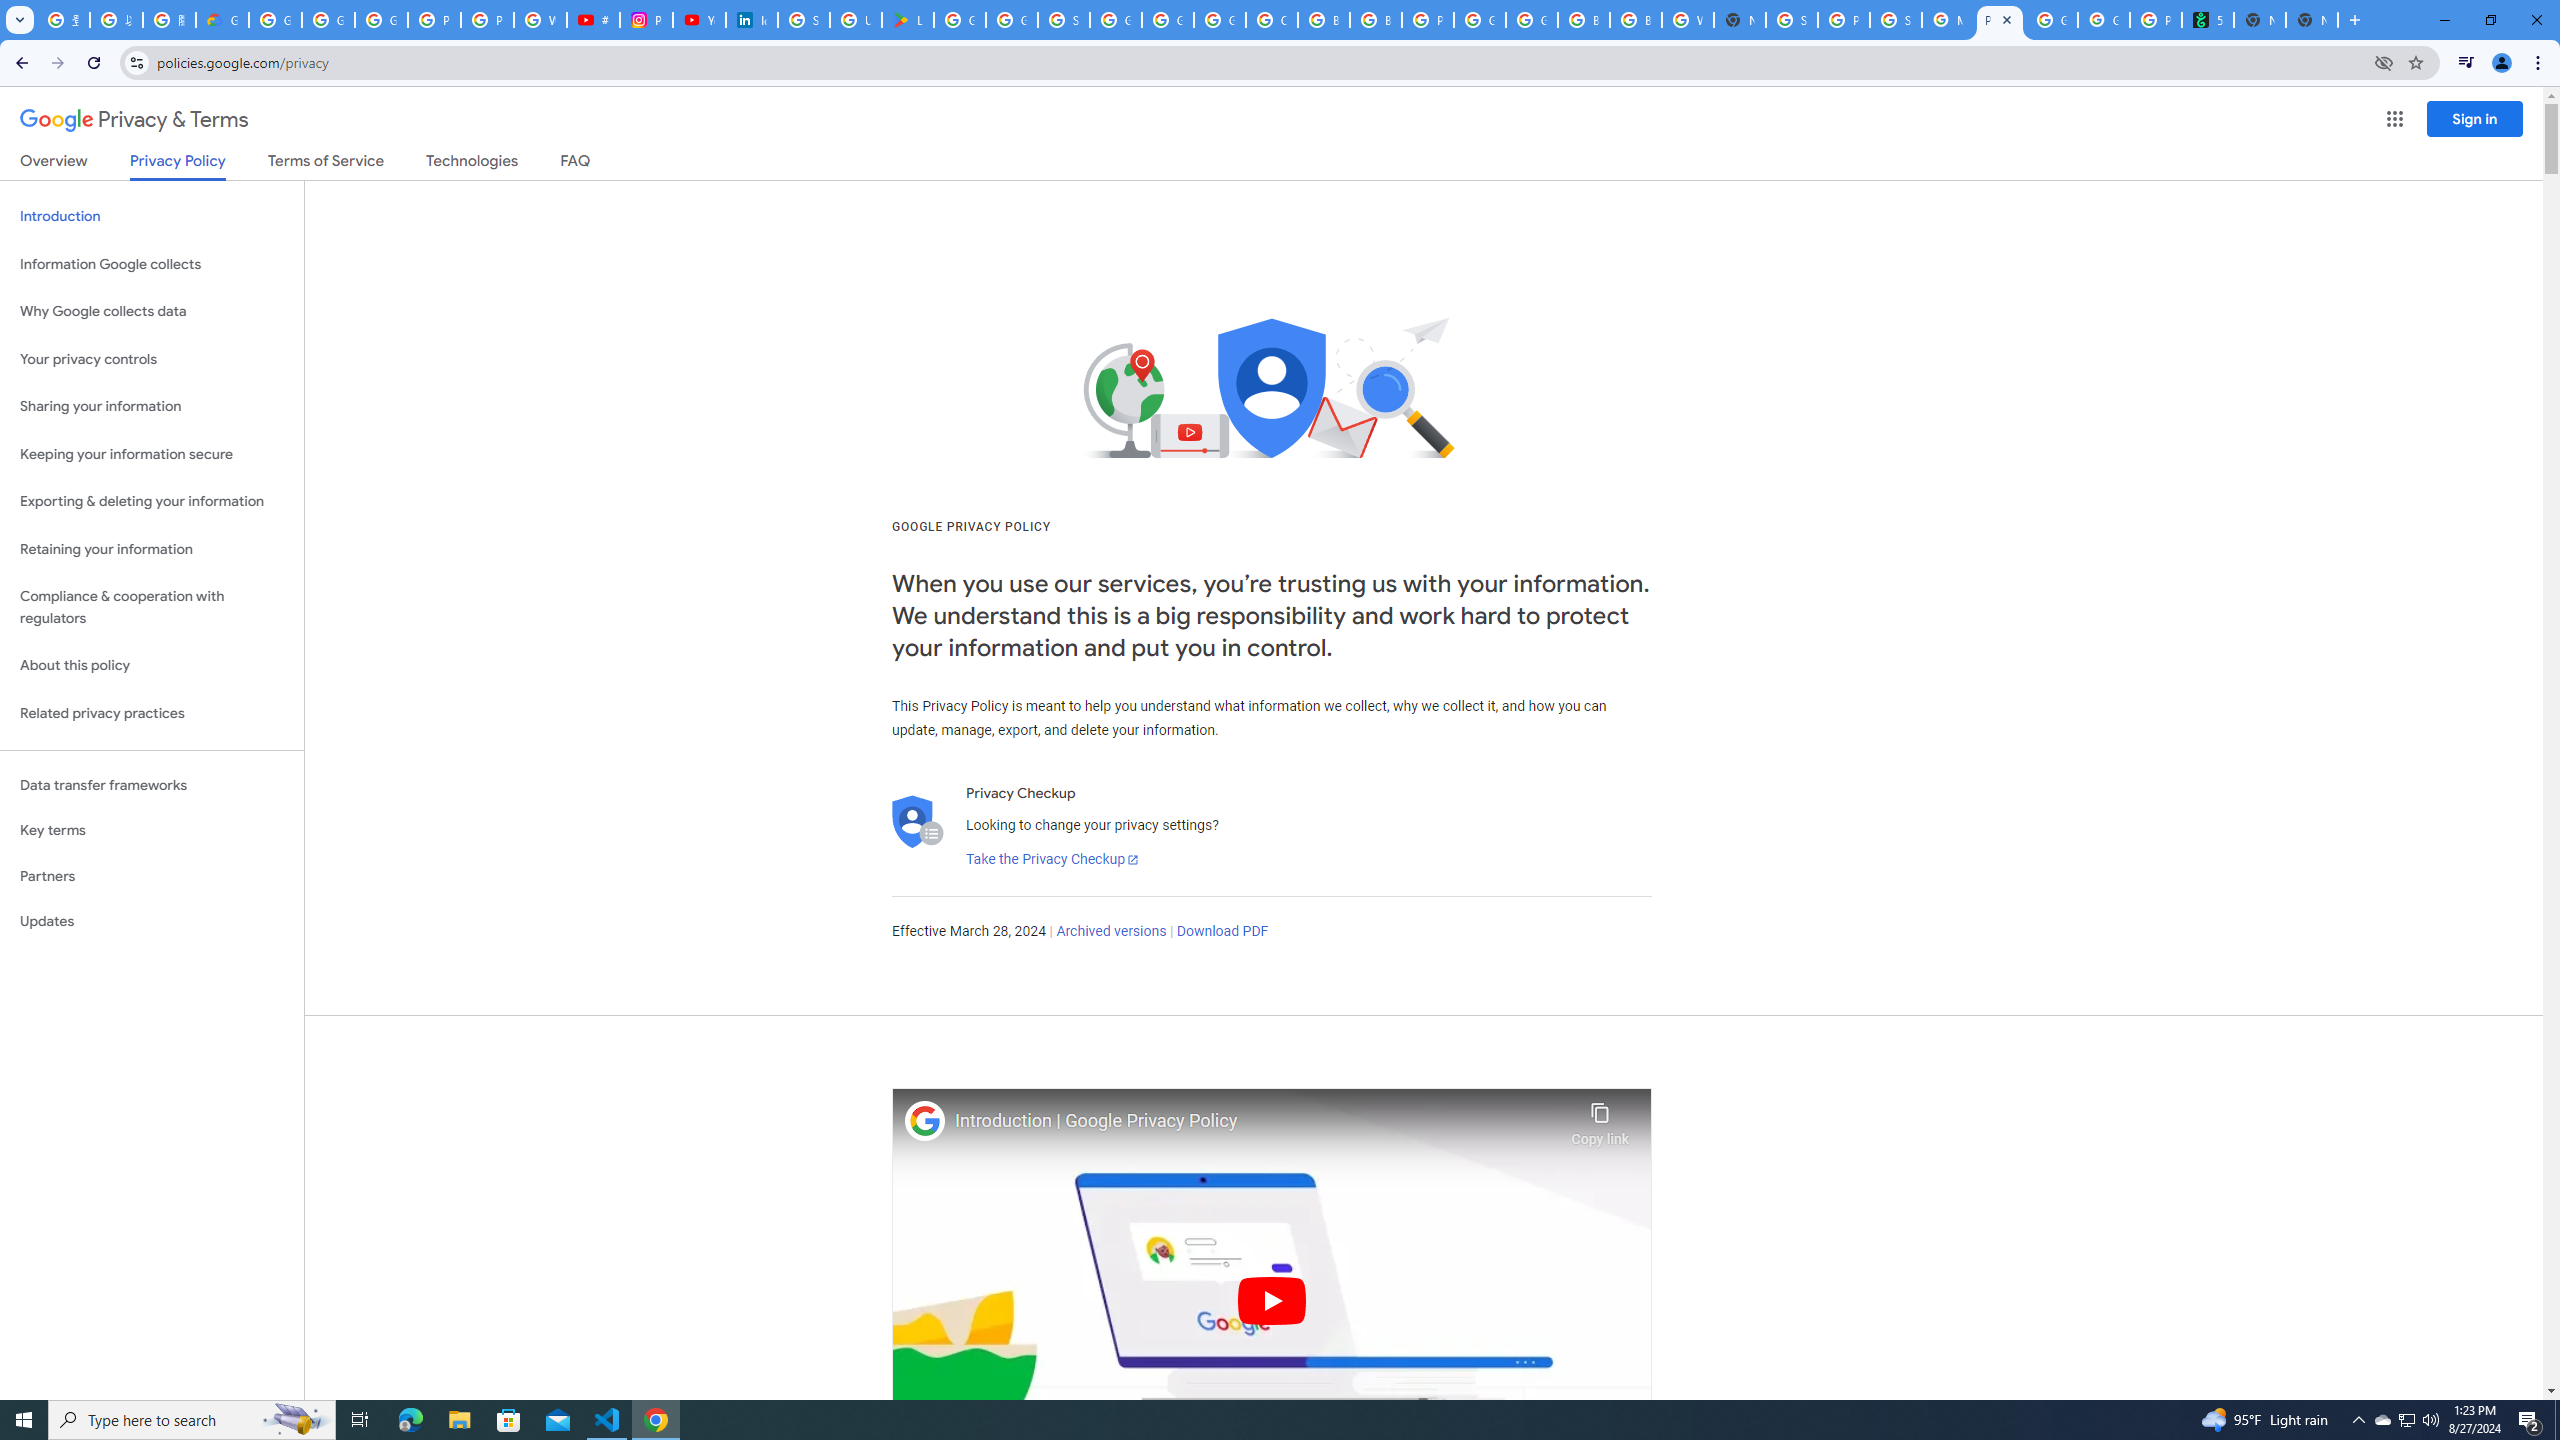  Describe the element at coordinates (594, 20) in the screenshot. I see `#nbabasketballhighlights - YouTube` at that location.